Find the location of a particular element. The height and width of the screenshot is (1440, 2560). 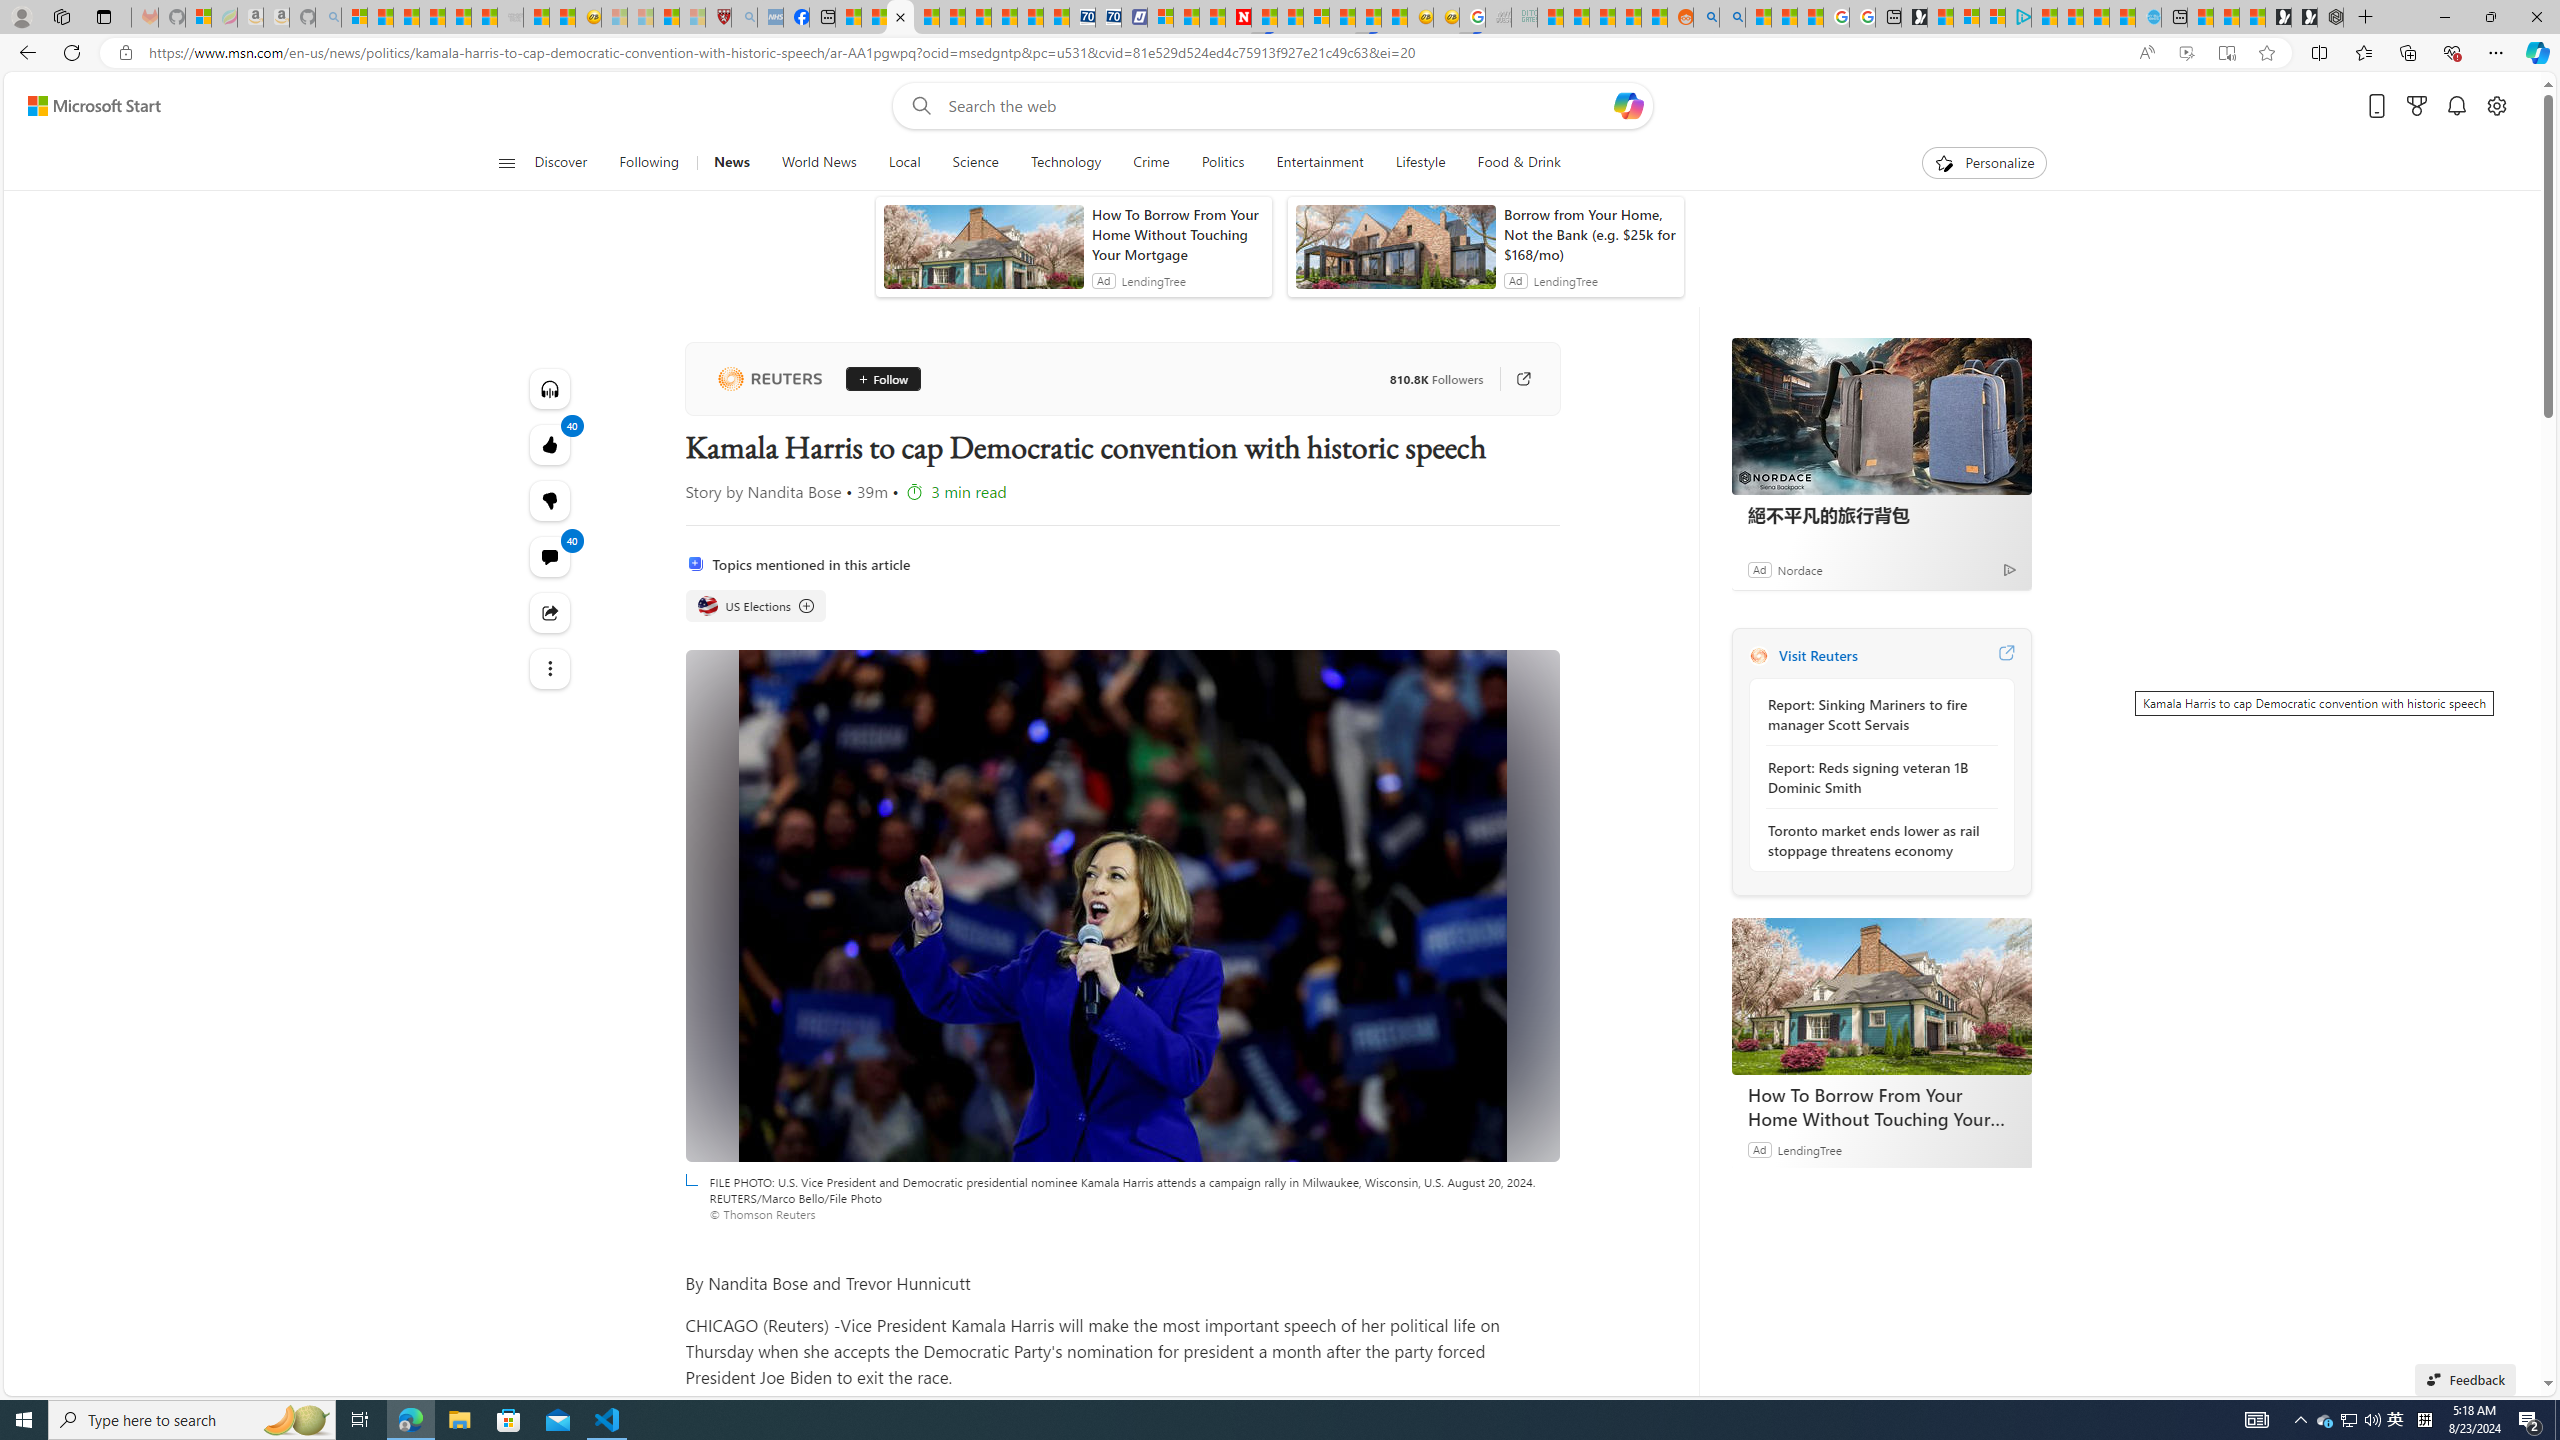

Web search is located at coordinates (916, 106).